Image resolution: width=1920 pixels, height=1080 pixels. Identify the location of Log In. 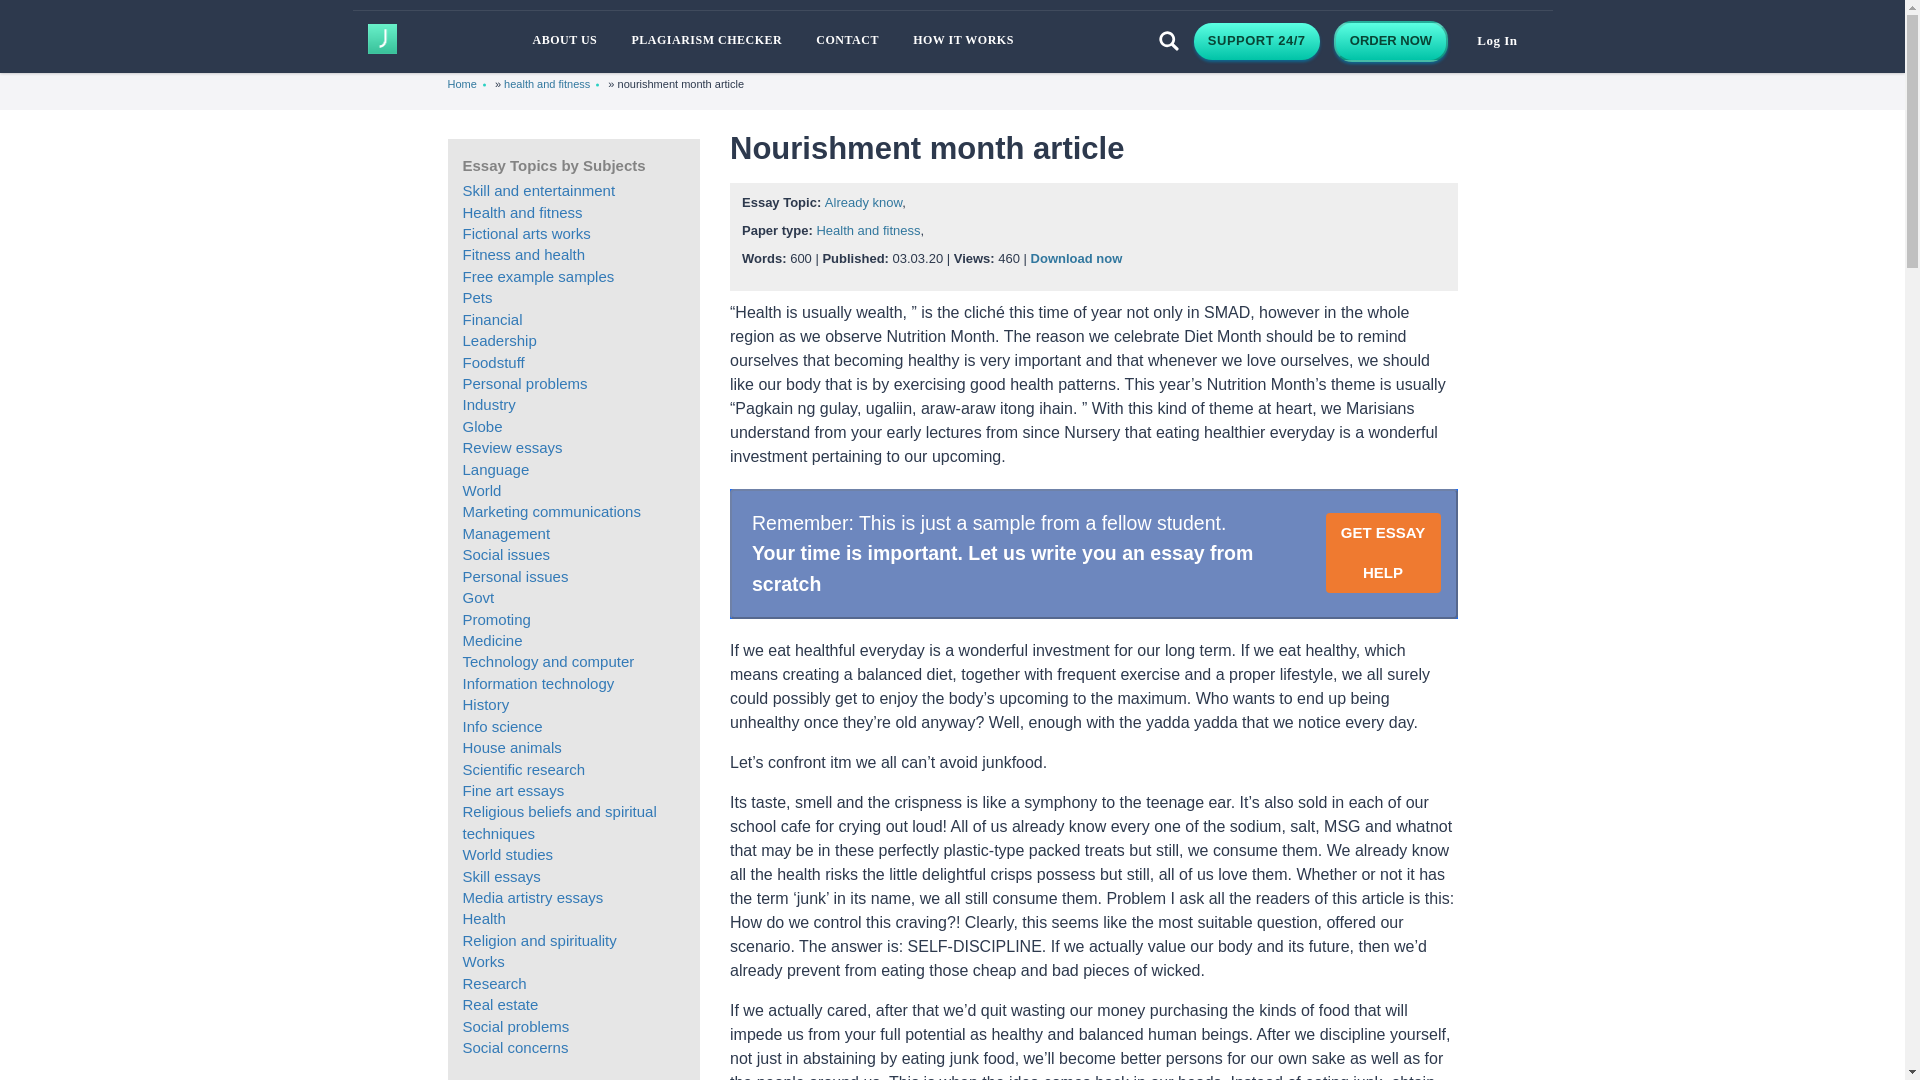
(1496, 42).